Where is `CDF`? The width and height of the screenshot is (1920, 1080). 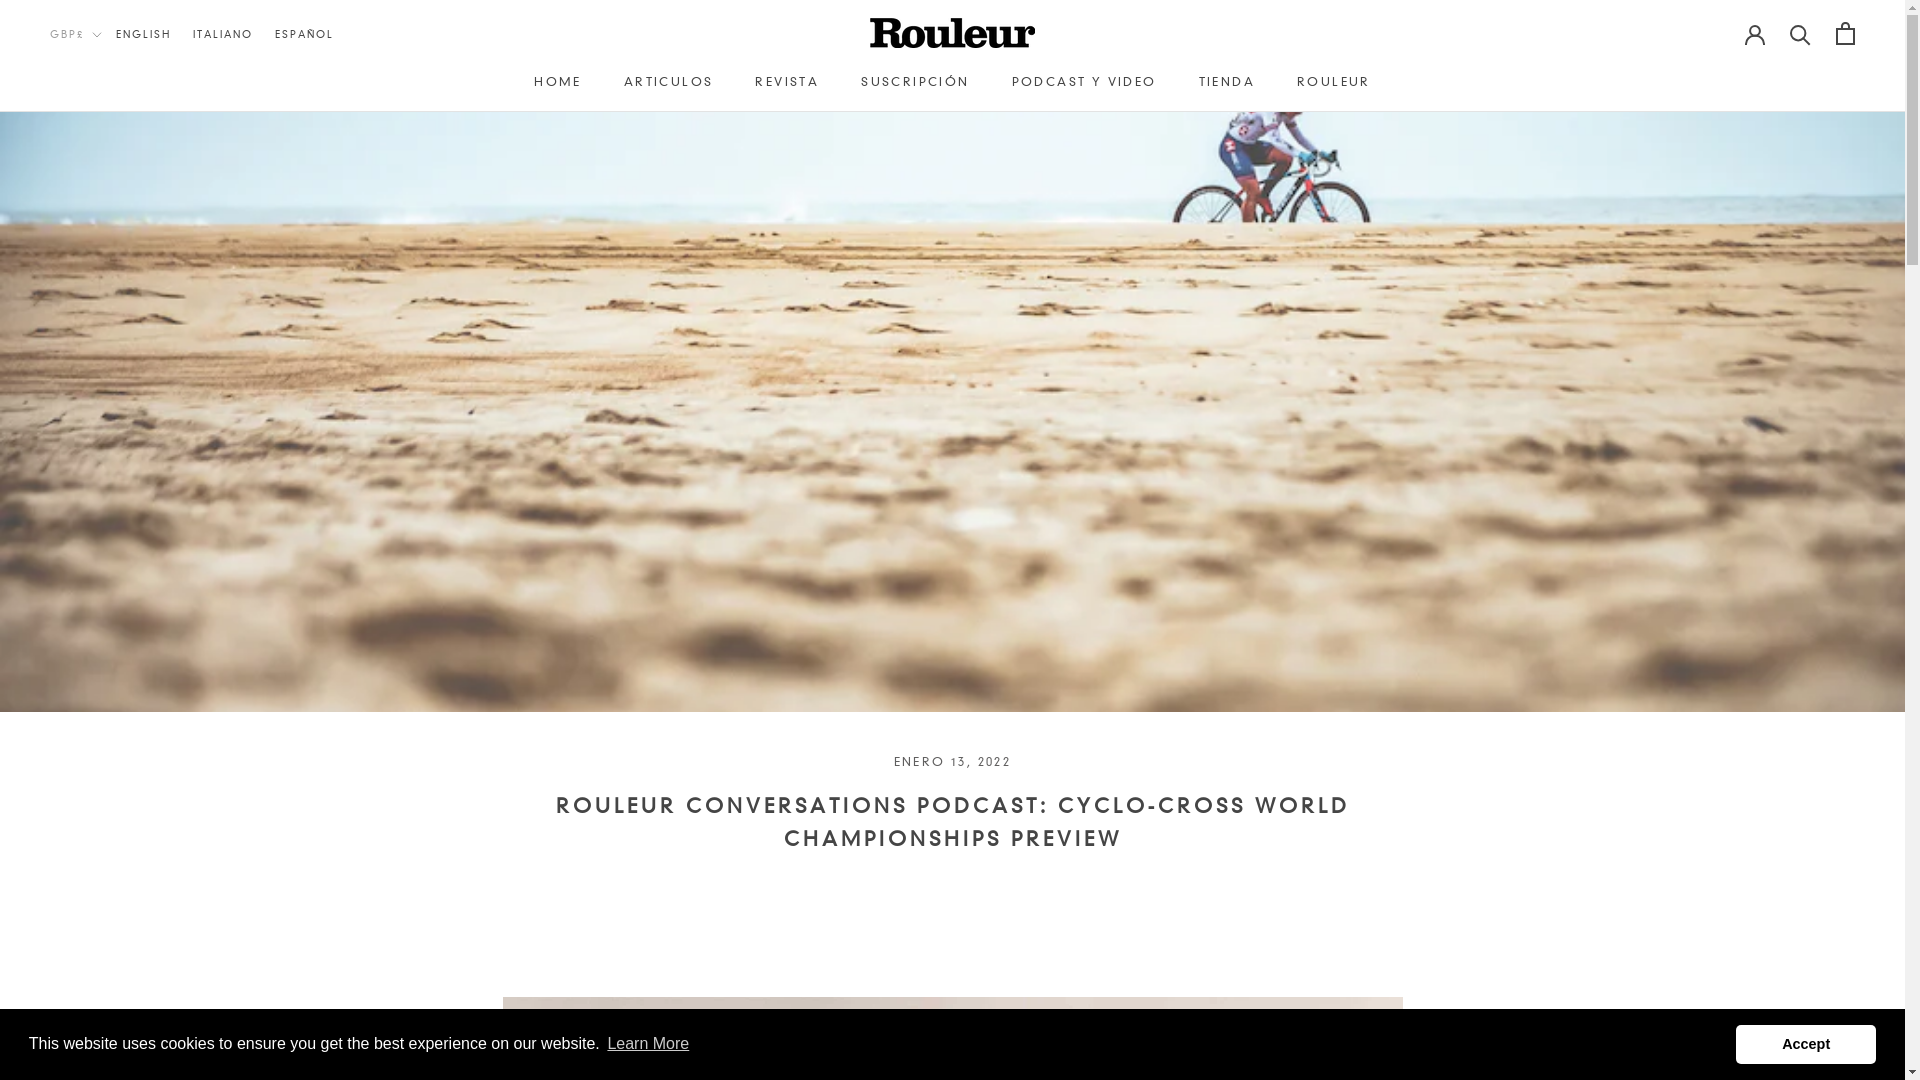
CDF is located at coordinates (114, 580).